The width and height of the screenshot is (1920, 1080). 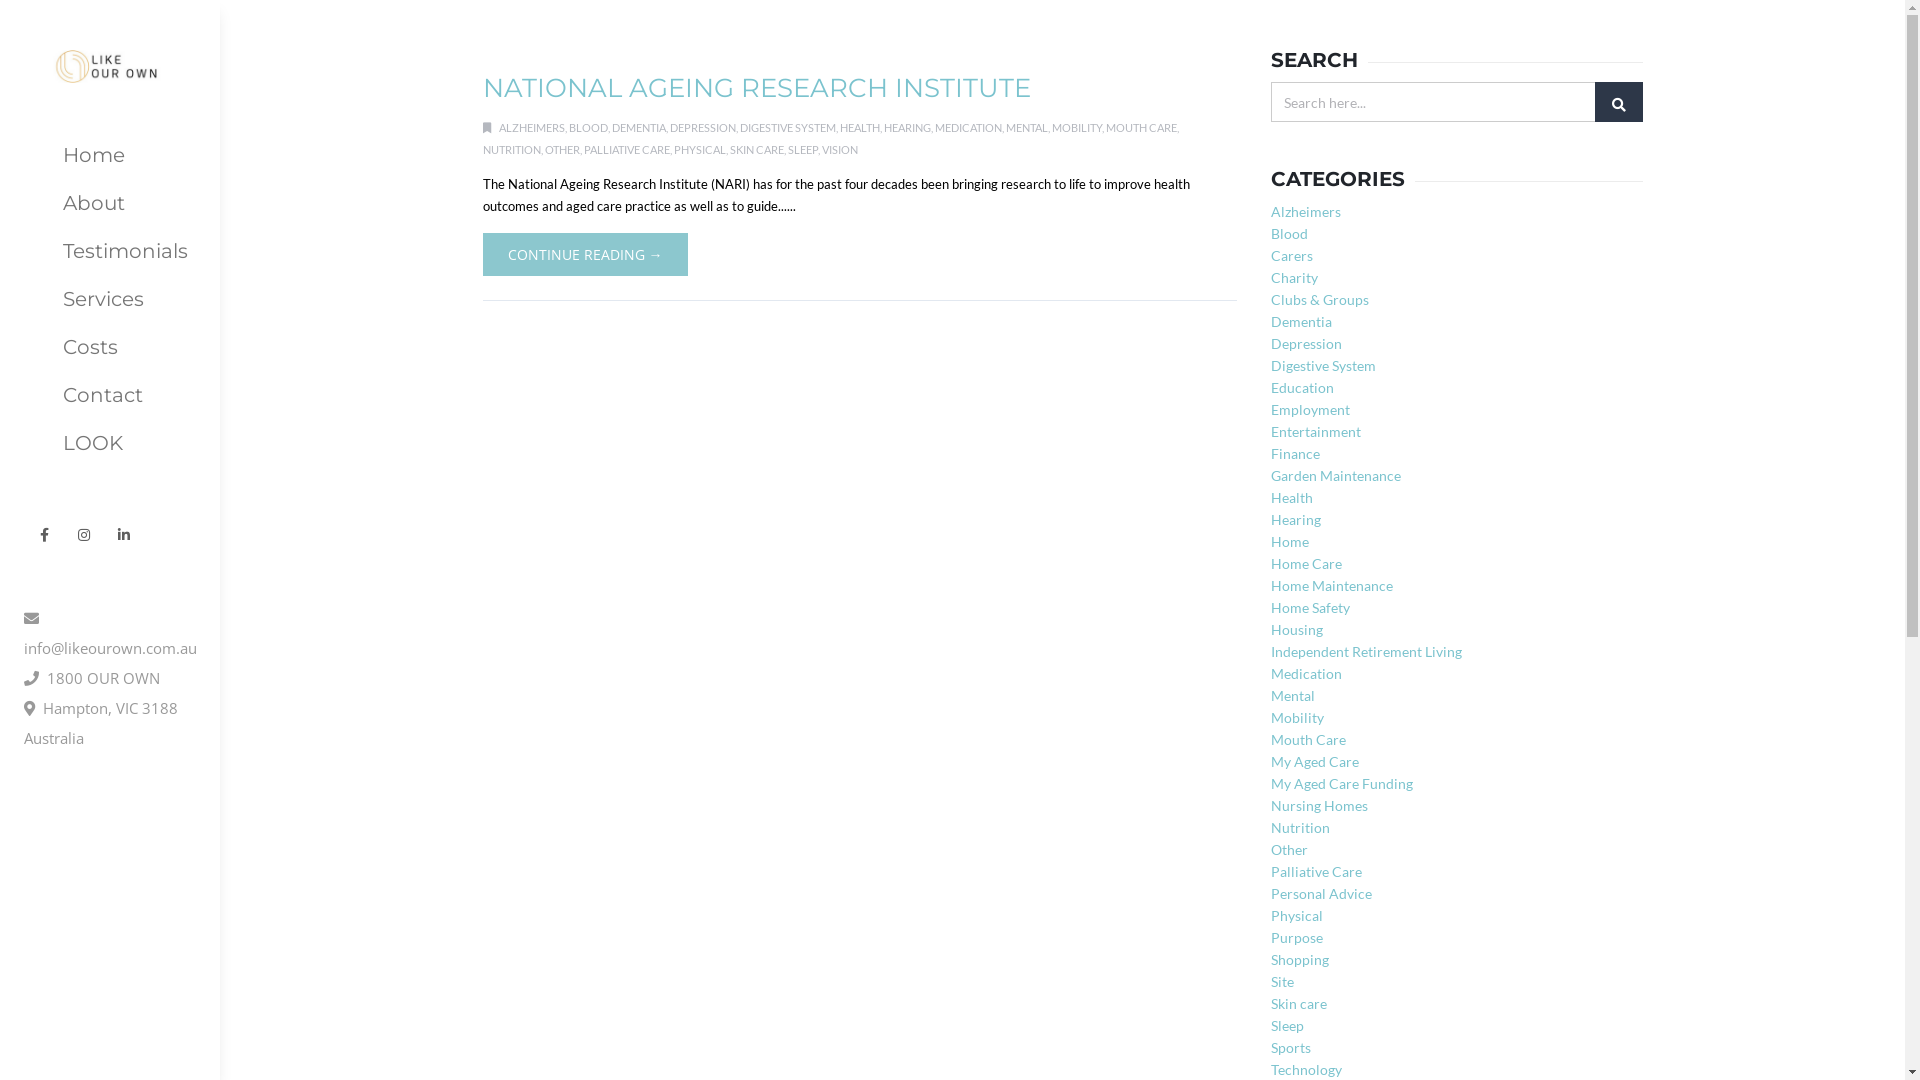 I want to click on Education, so click(x=1302, y=388).